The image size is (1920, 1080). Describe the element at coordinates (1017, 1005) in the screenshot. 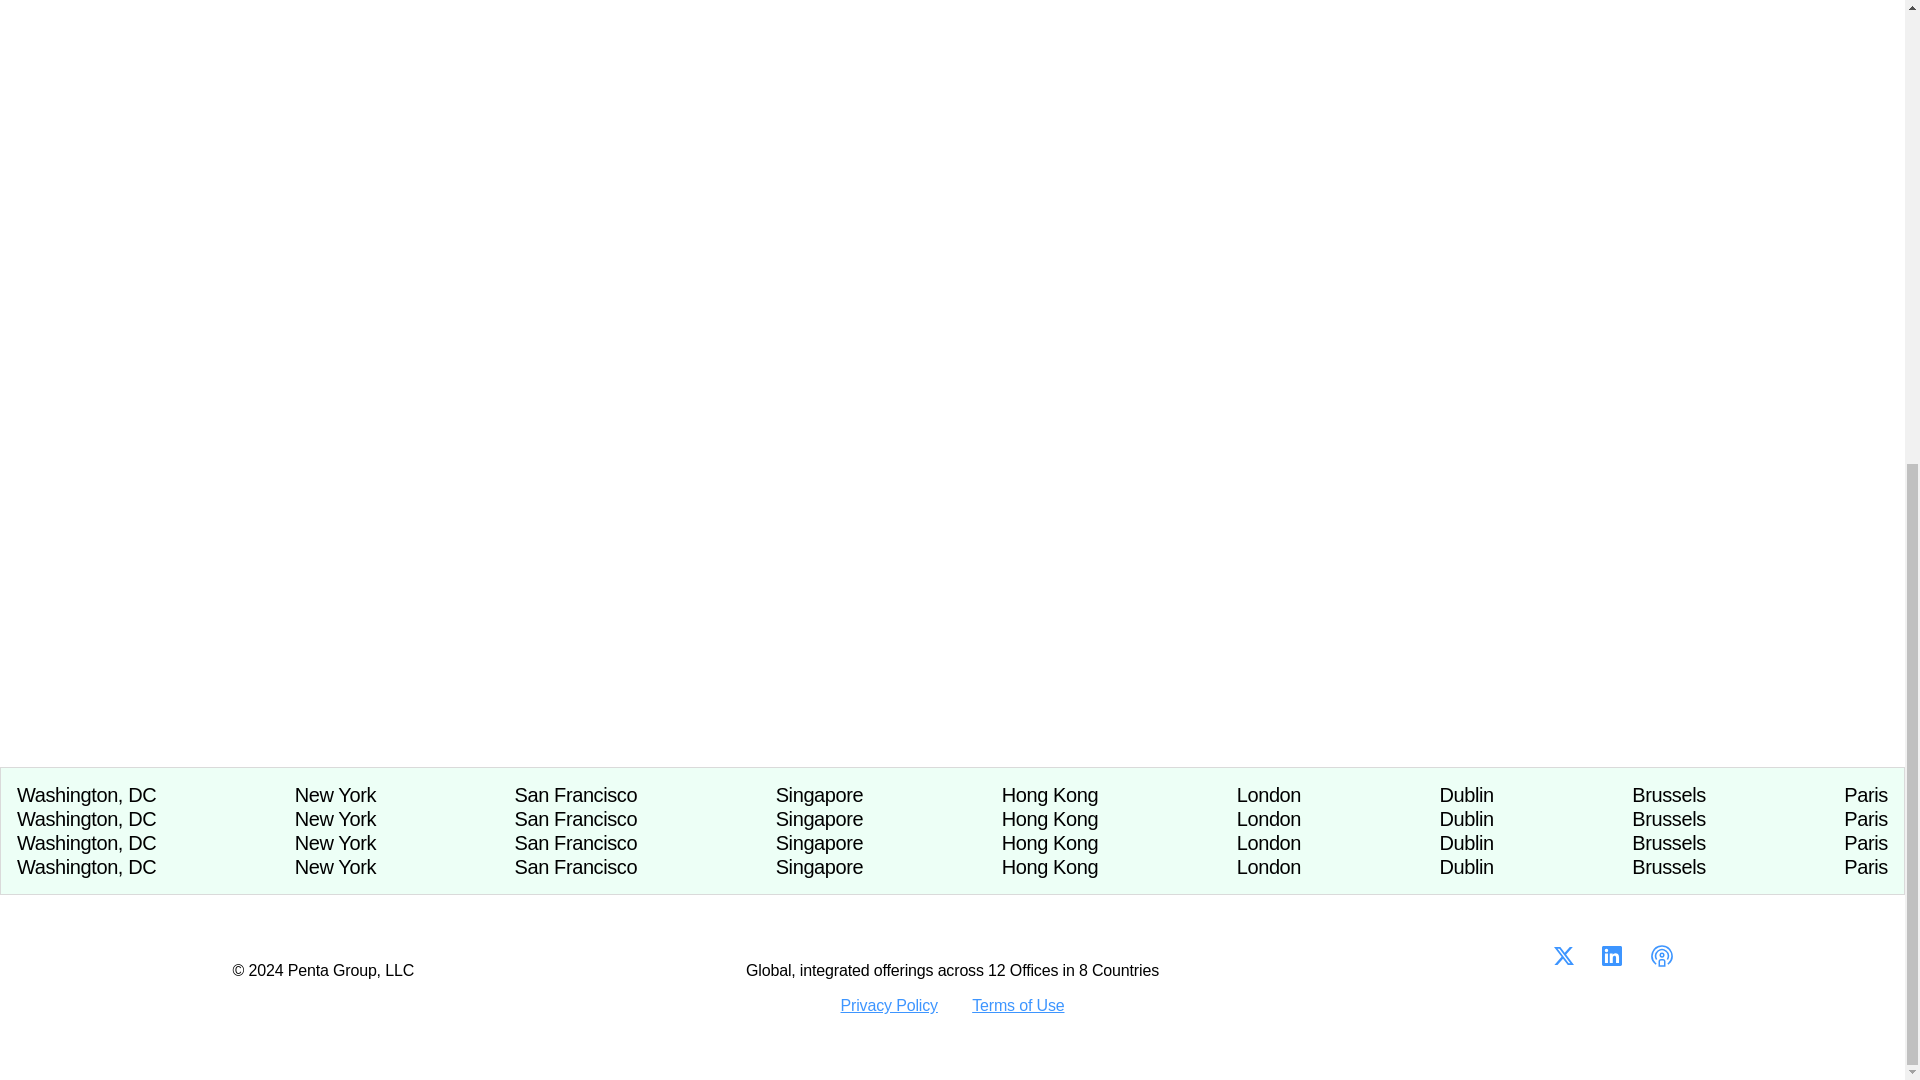

I see `Terms of Use` at that location.